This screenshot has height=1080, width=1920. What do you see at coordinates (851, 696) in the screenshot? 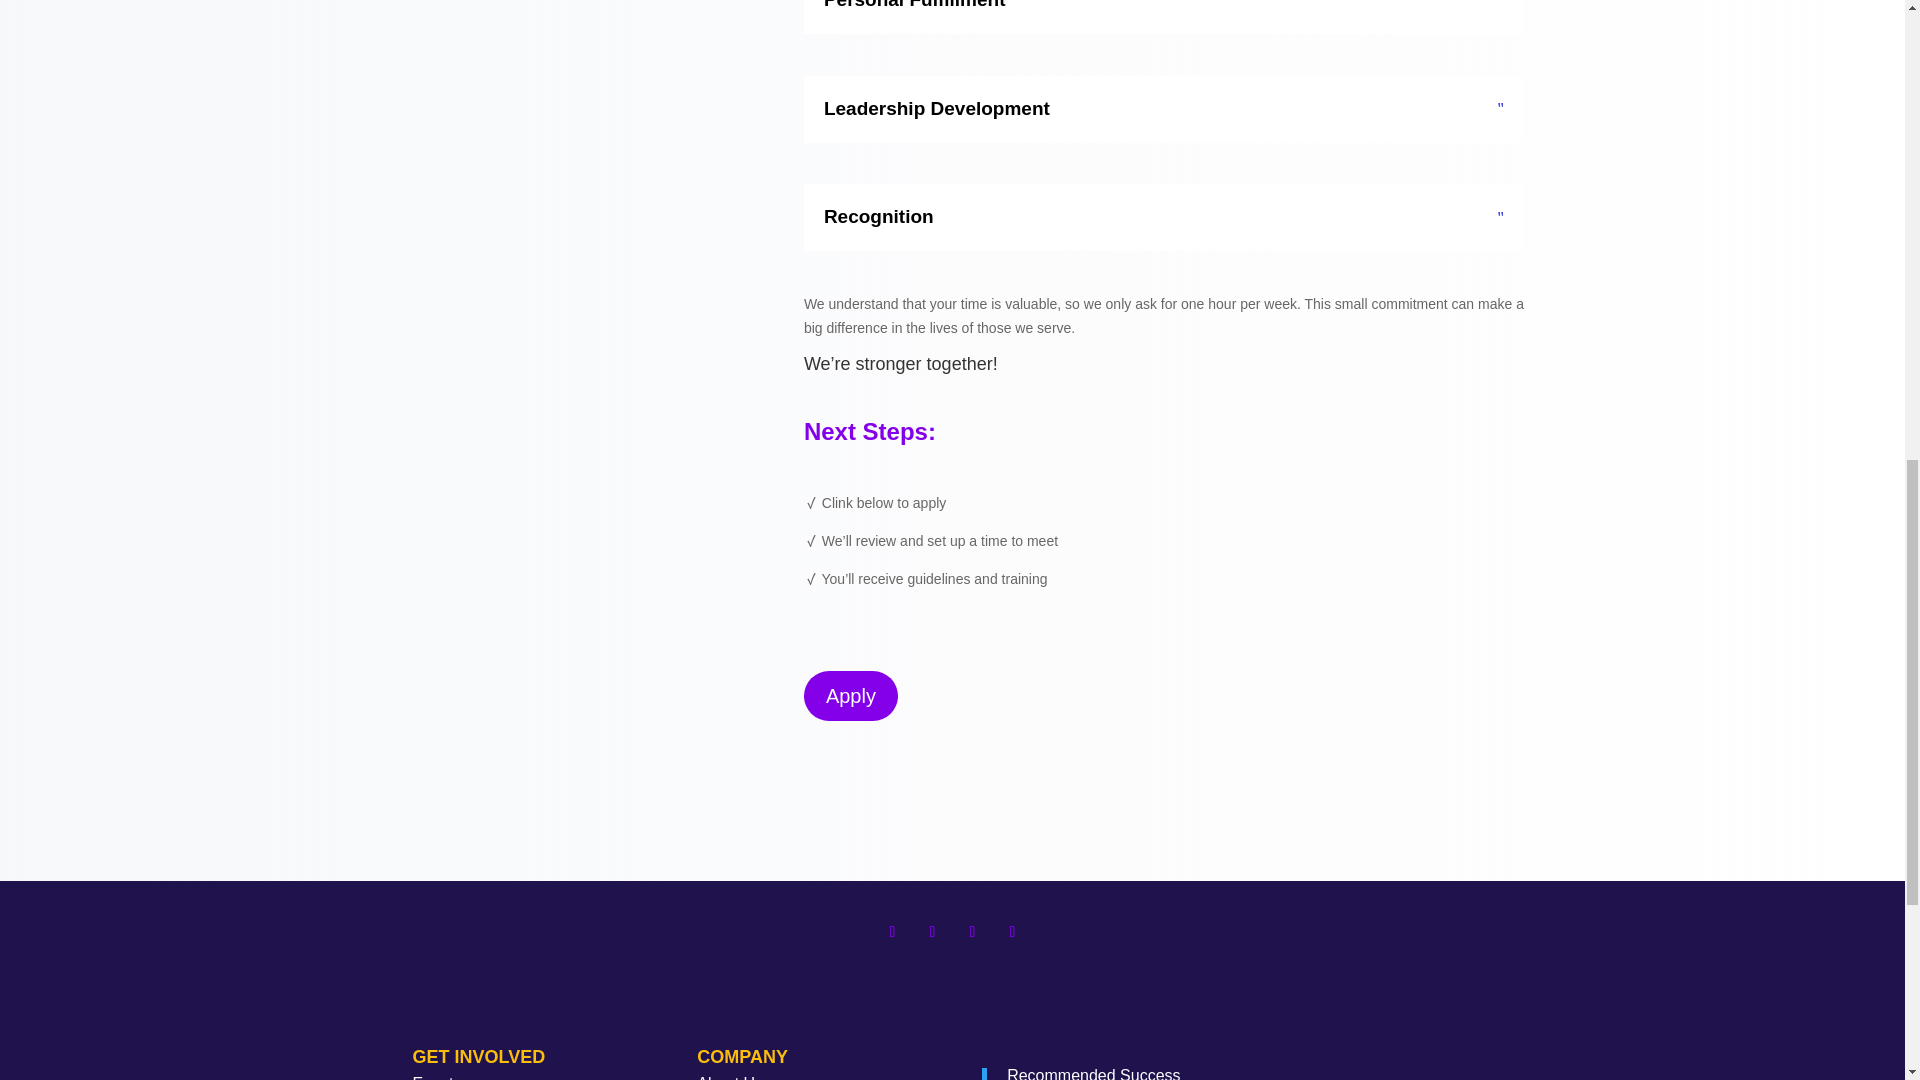
I see `Apply` at bounding box center [851, 696].